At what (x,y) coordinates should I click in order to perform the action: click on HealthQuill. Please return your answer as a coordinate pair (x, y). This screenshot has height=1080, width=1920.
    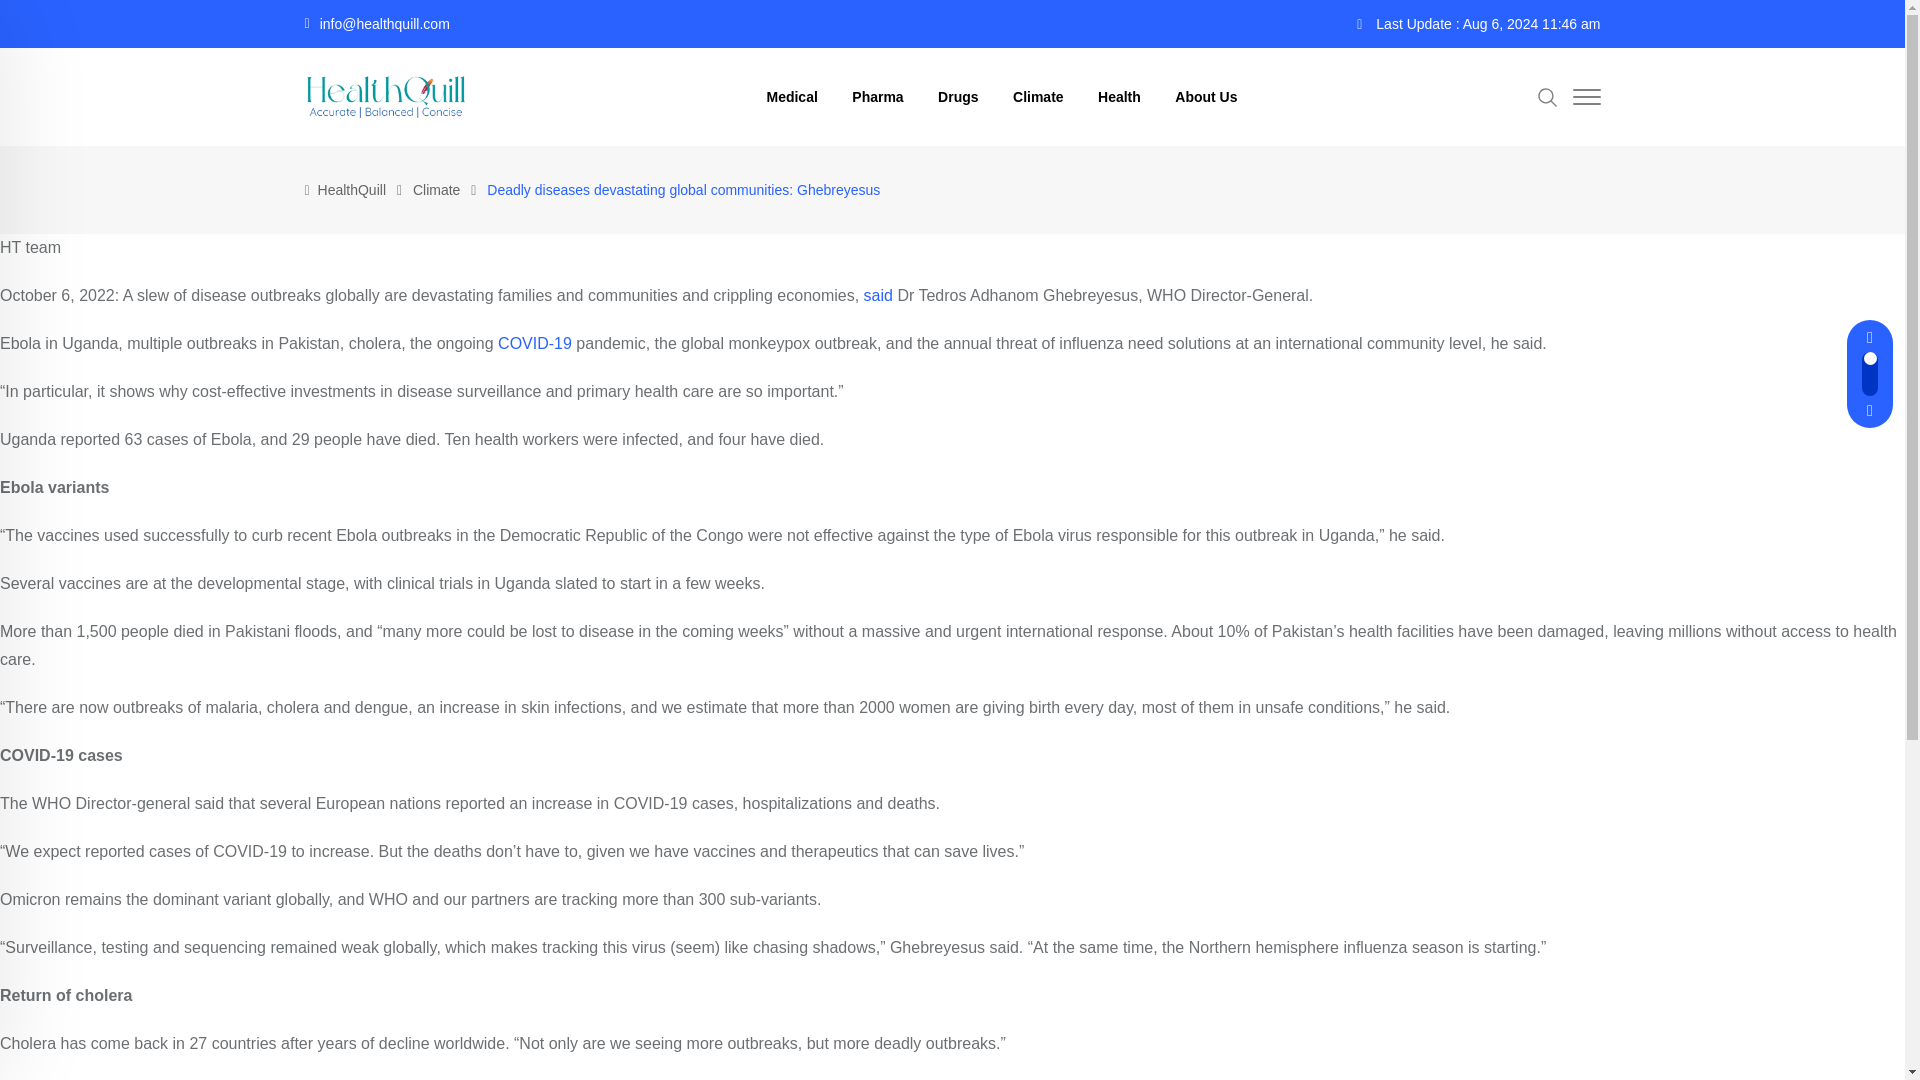
    Looking at the image, I should click on (352, 190).